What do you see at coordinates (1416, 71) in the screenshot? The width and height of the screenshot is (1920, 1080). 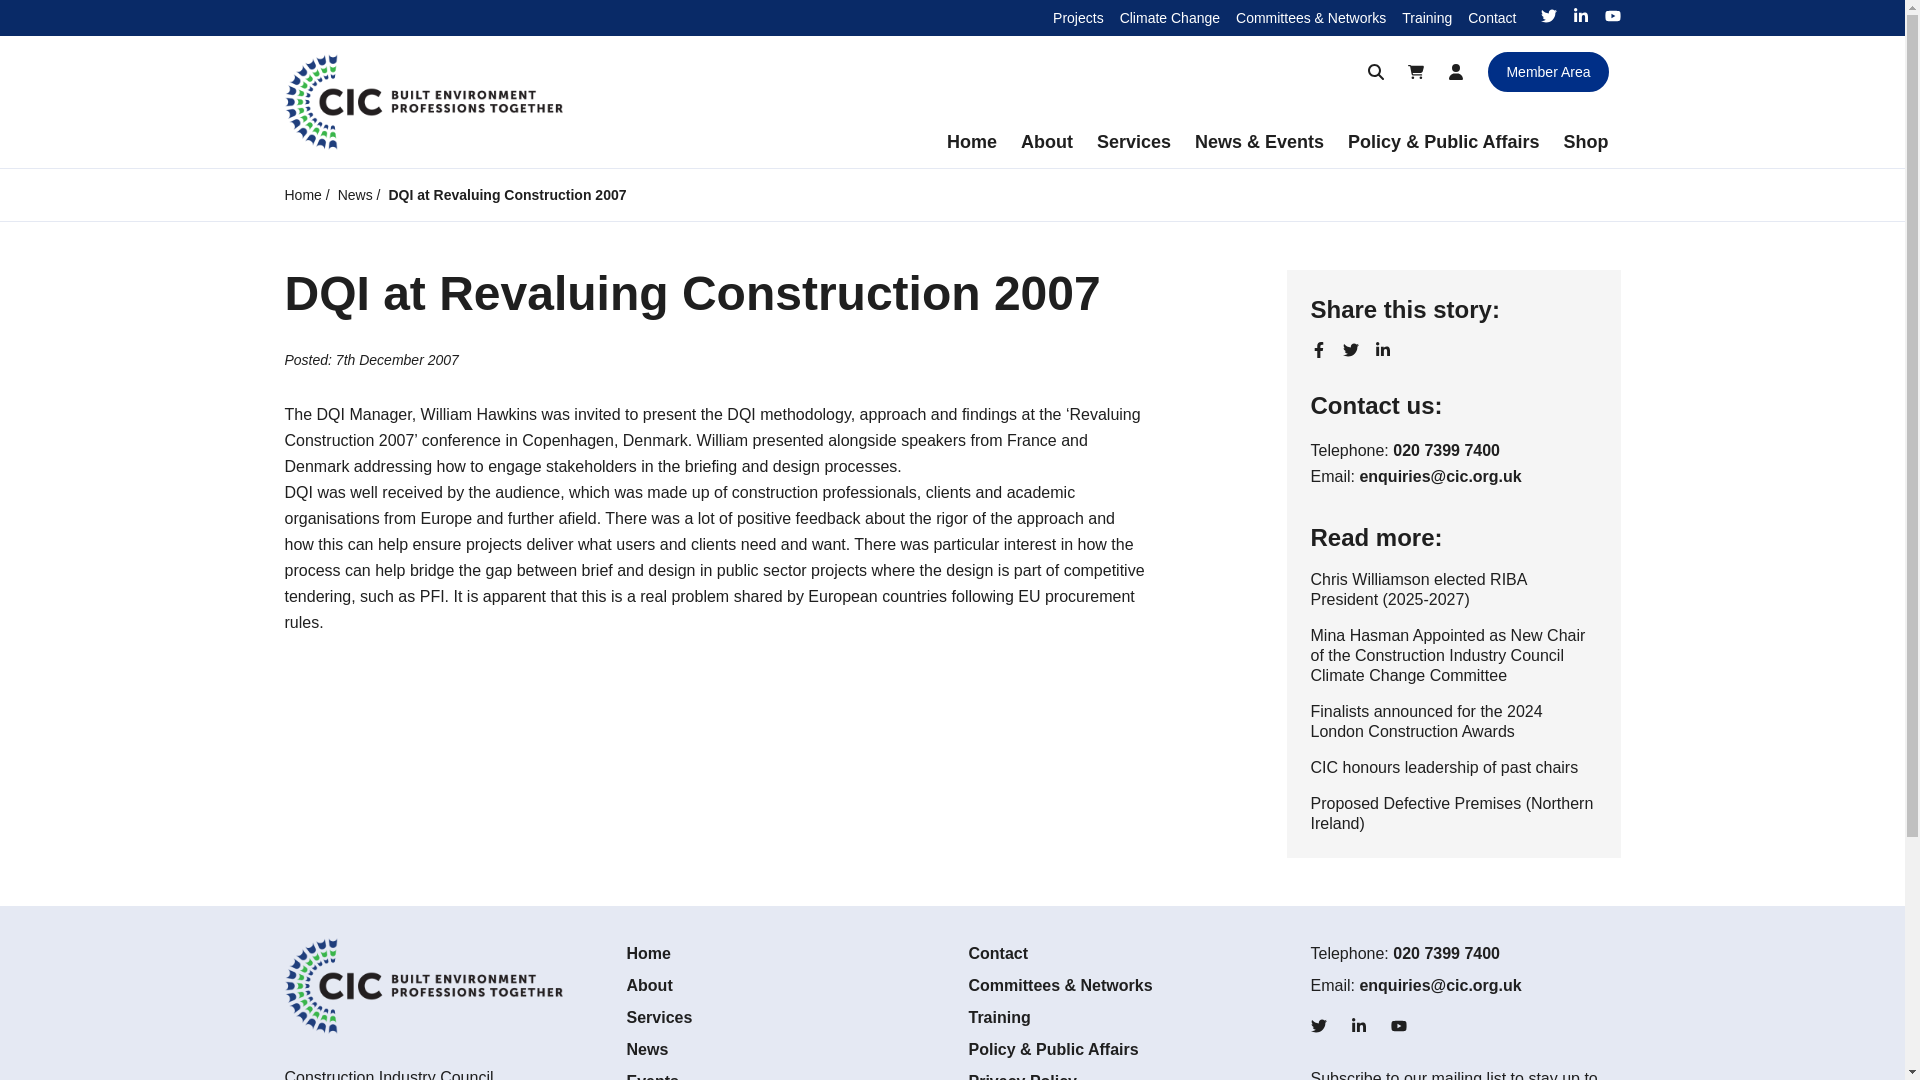 I see `Cart` at bounding box center [1416, 71].